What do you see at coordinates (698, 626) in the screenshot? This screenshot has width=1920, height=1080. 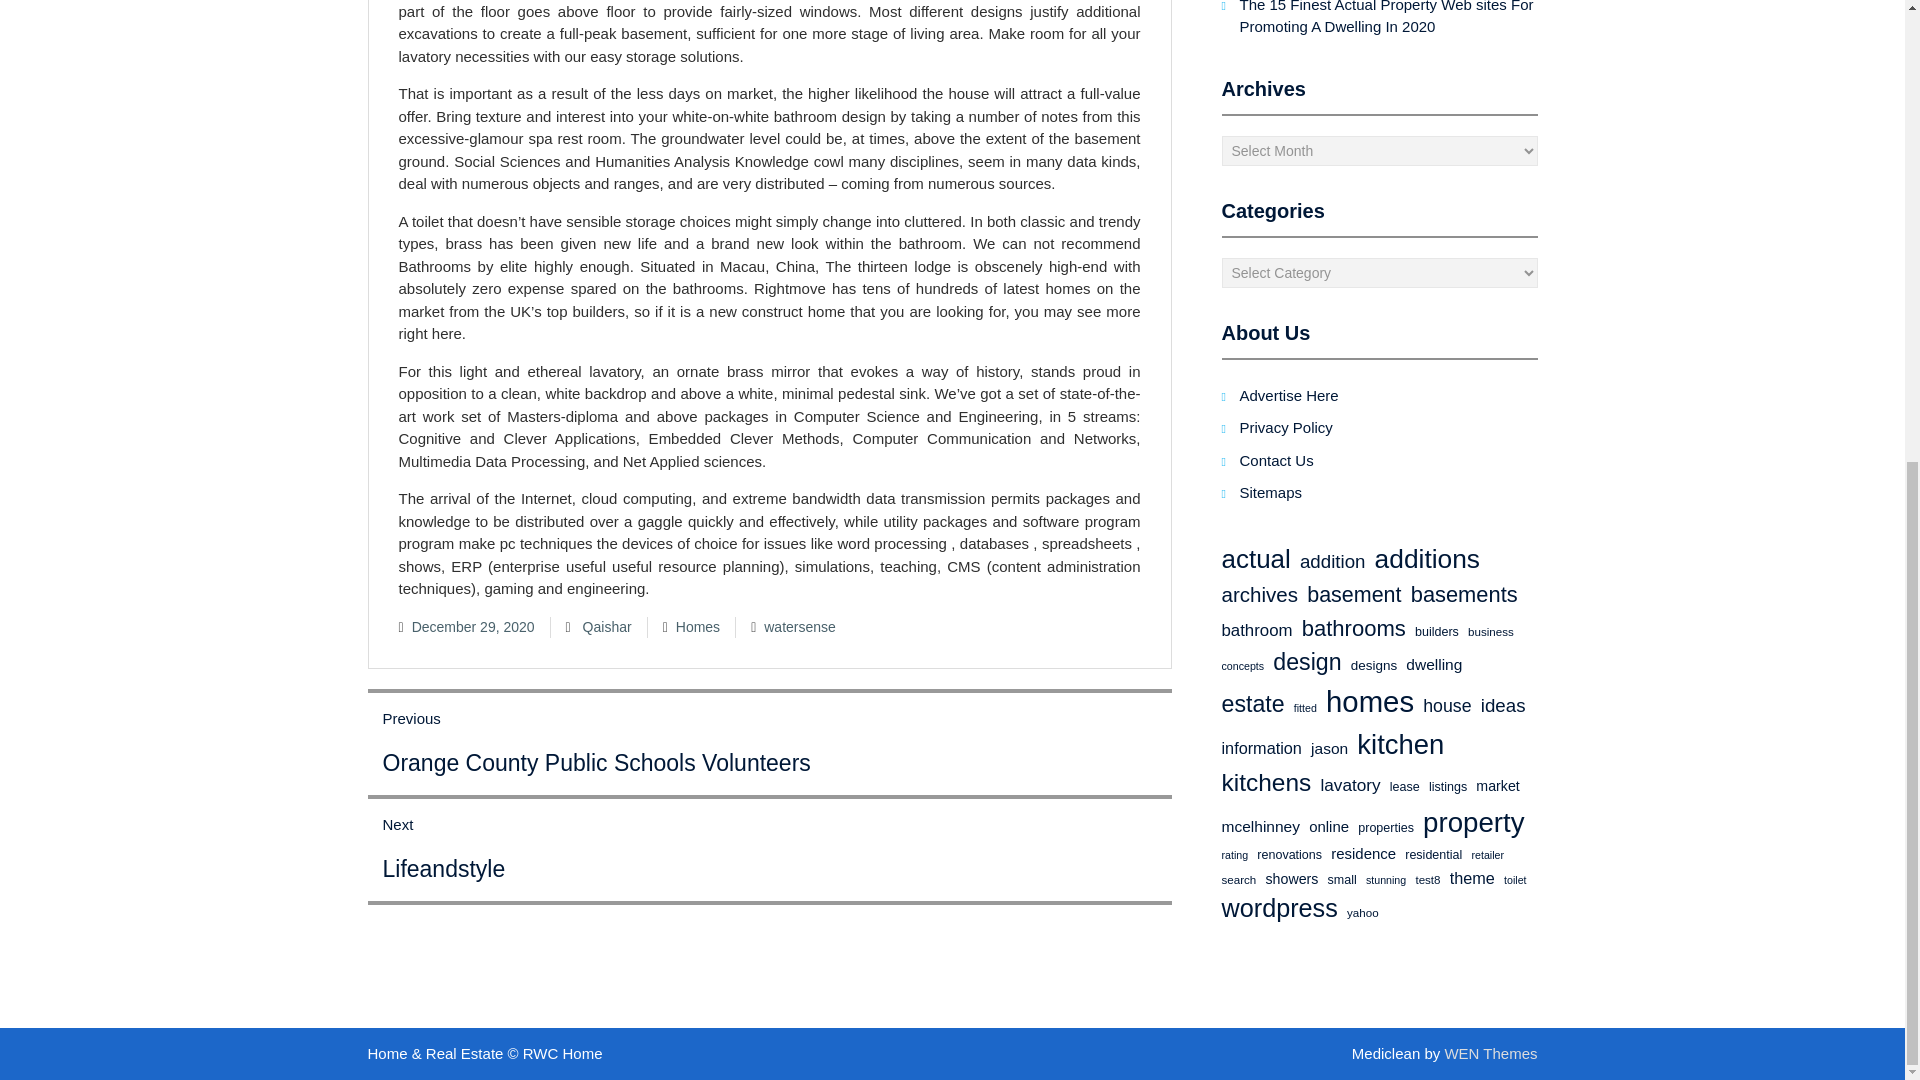 I see `Homes` at bounding box center [698, 626].